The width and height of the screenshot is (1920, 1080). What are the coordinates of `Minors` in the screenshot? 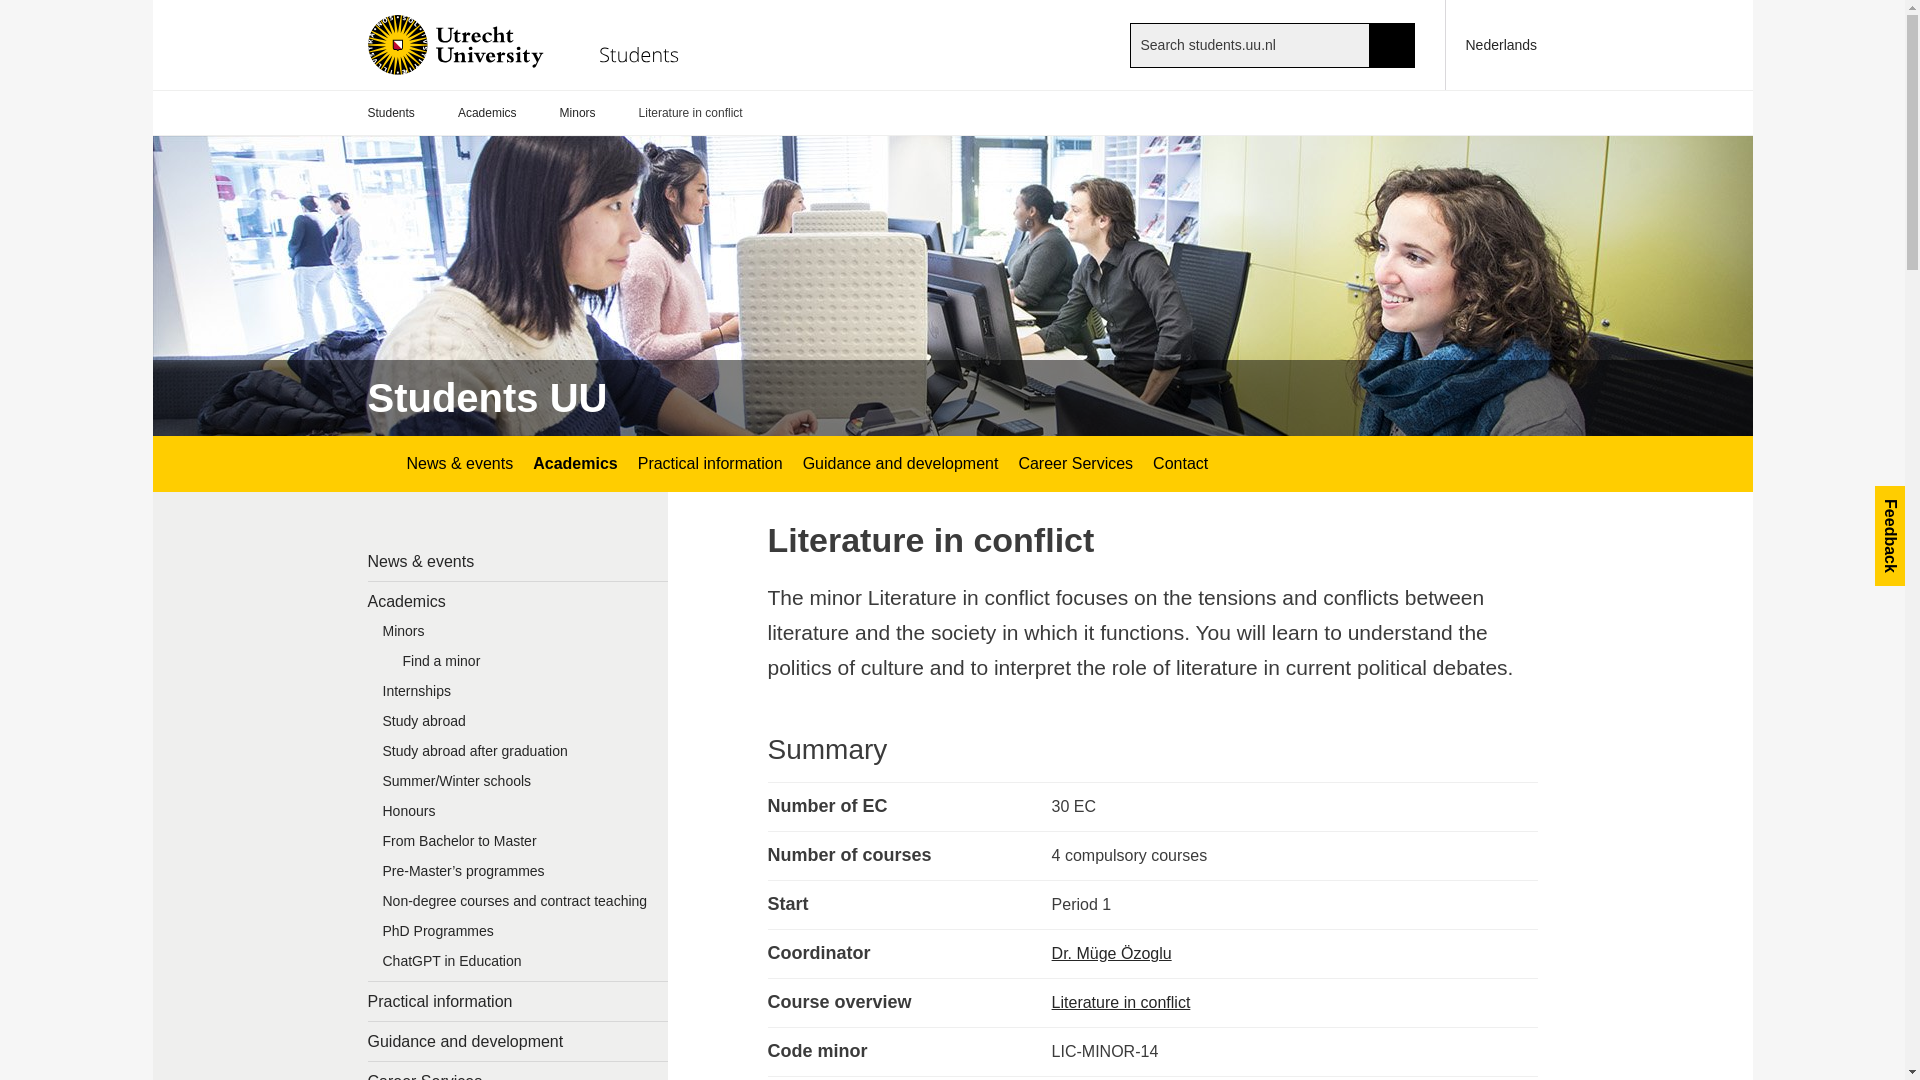 It's located at (518, 636).